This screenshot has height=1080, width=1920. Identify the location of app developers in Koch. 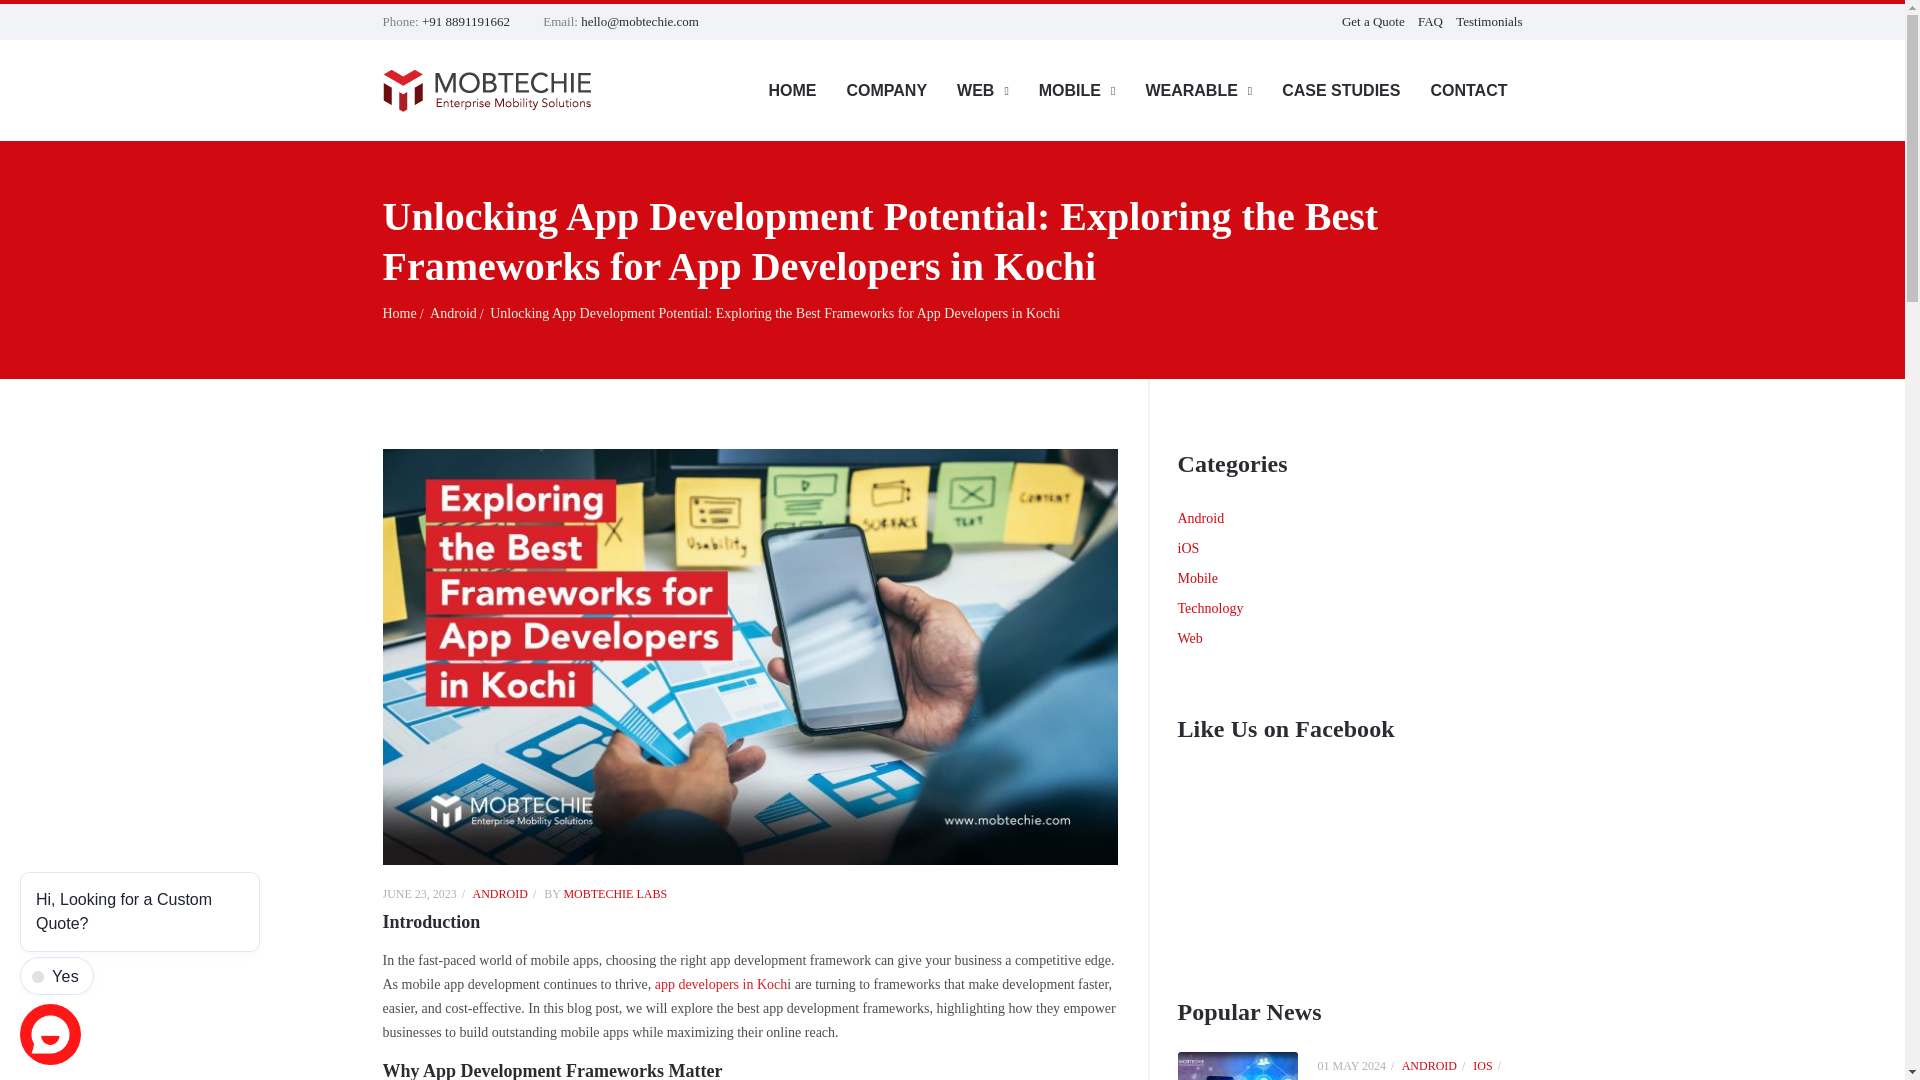
(720, 984).